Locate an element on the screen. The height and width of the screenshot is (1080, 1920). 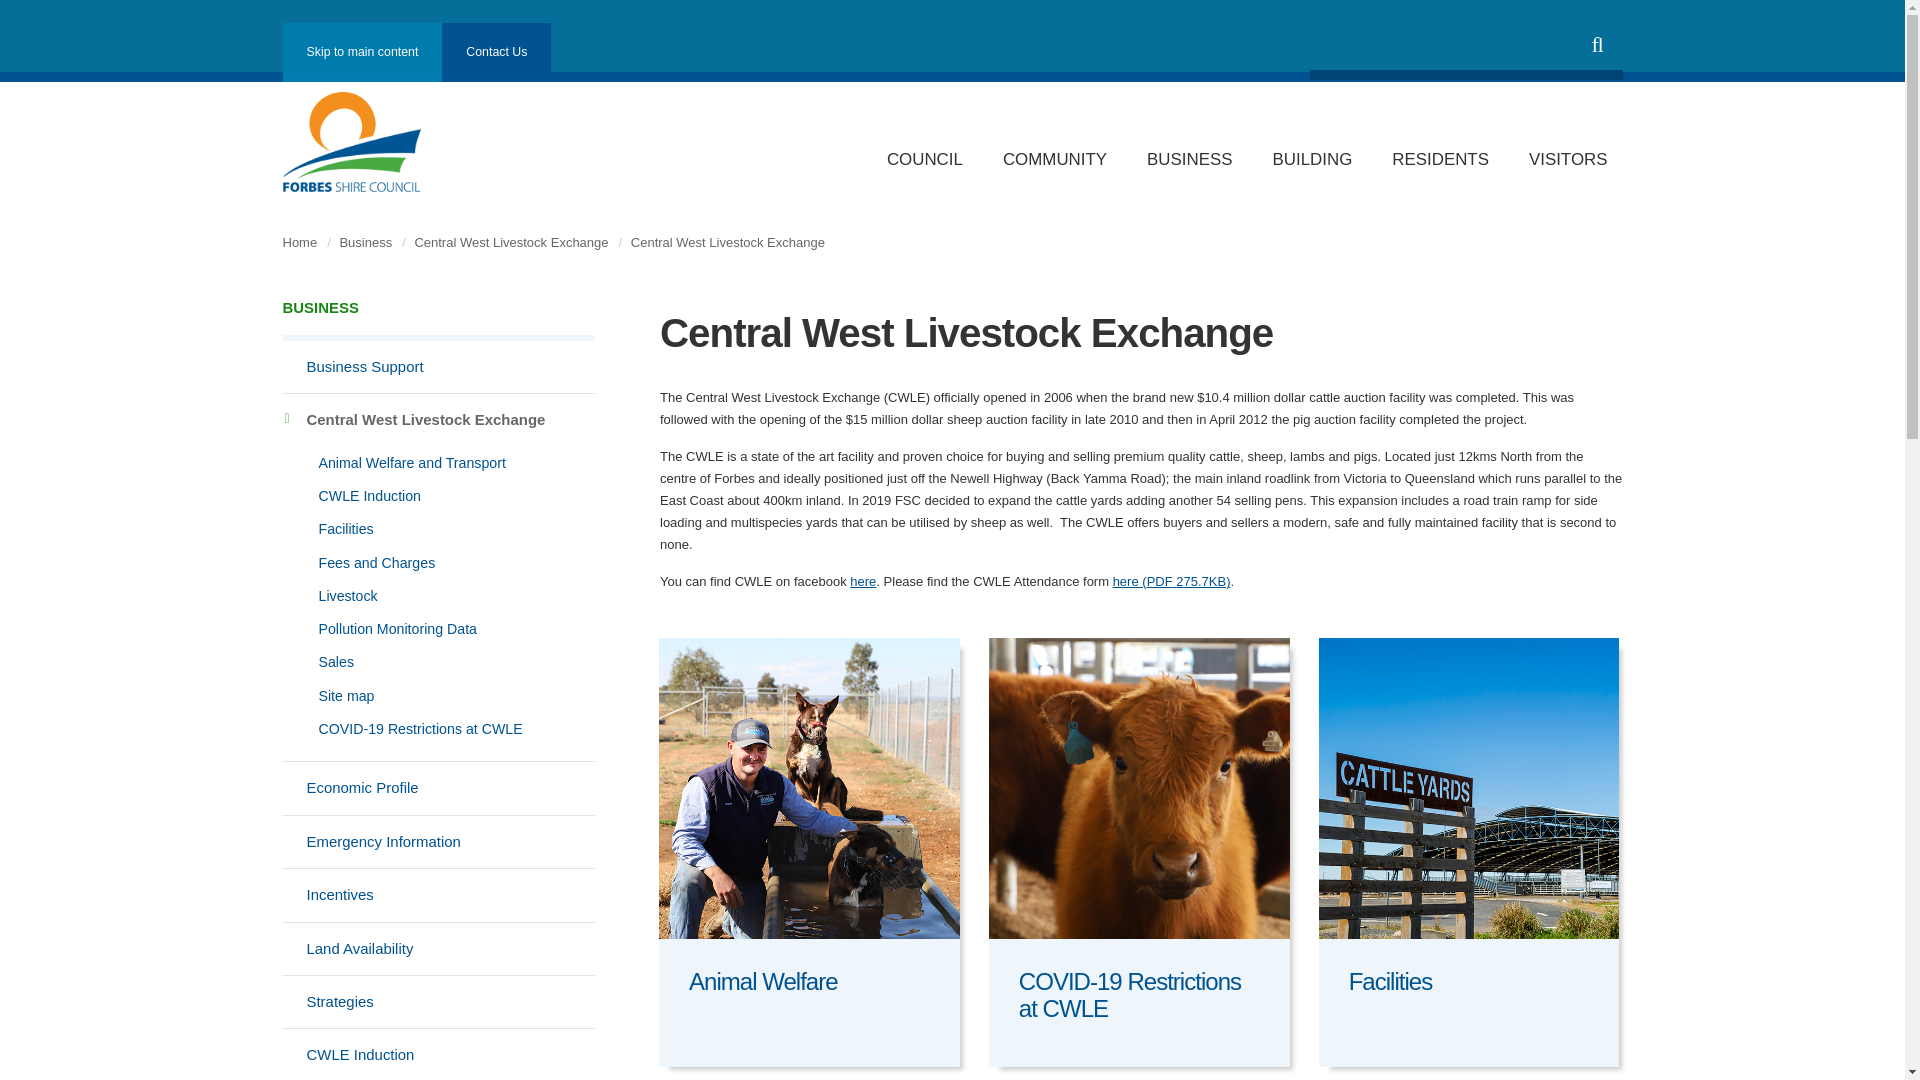
Livestock is located at coordinates (438, 596).